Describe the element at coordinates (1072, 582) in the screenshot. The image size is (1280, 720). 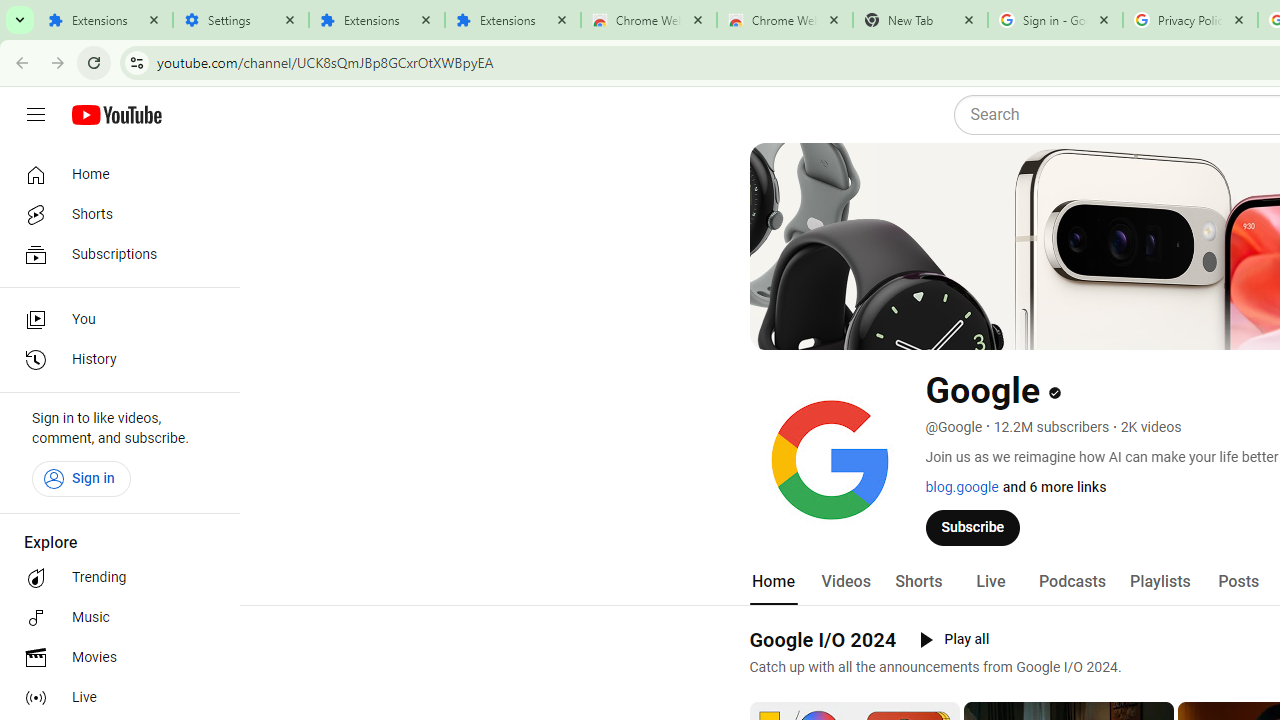
I see `Podcasts` at that location.